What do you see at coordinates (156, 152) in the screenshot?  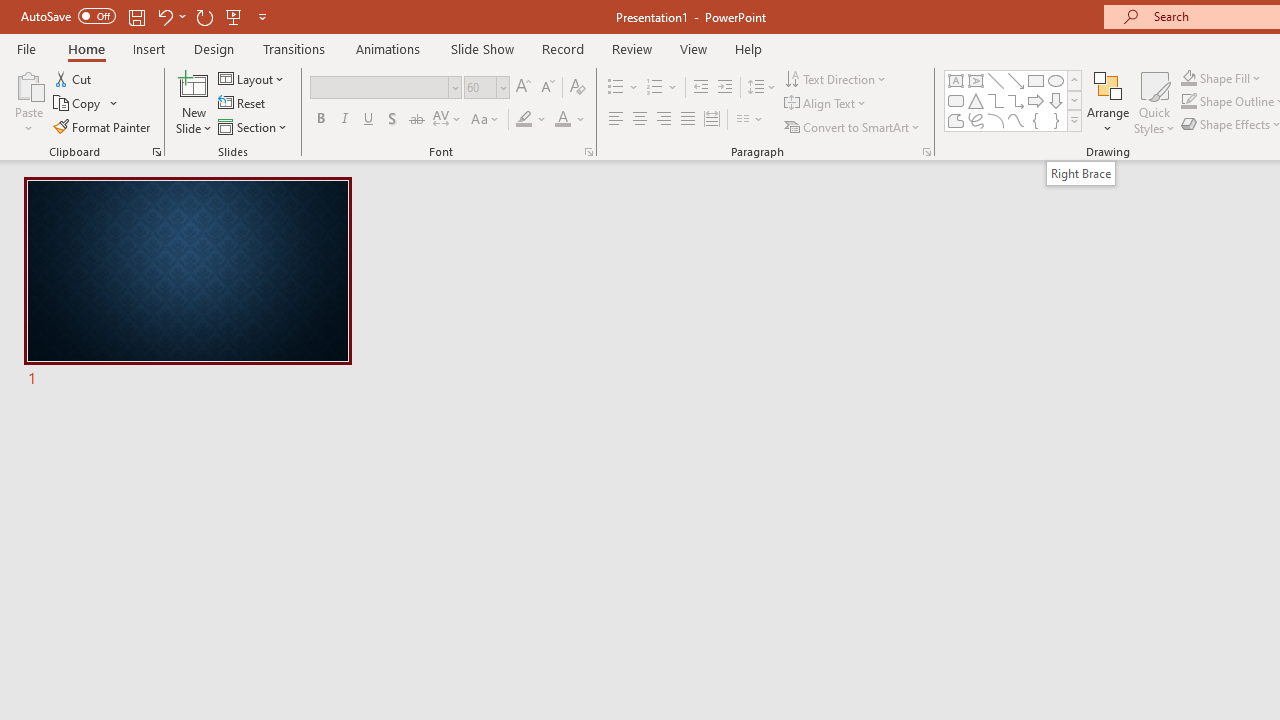 I see `Office Clipboard...` at bounding box center [156, 152].